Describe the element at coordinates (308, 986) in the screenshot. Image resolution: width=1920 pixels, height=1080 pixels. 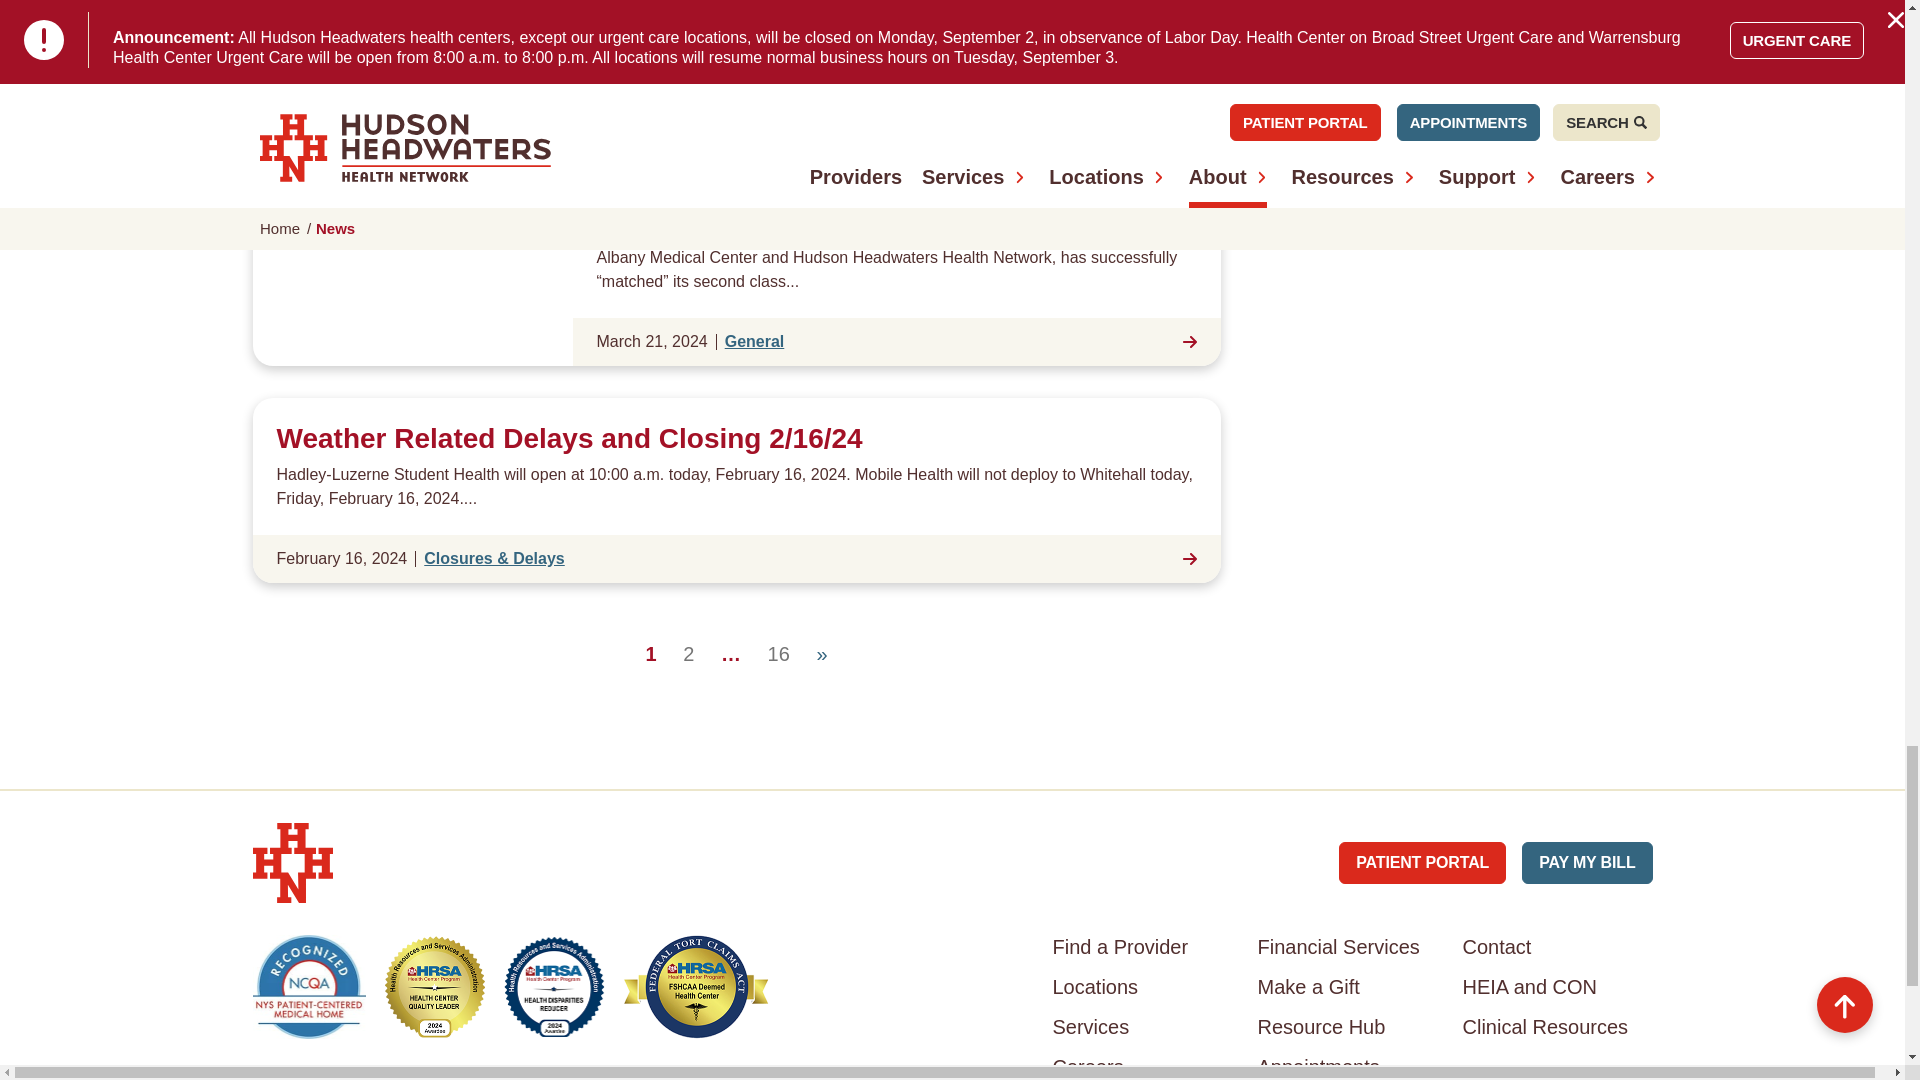
I see `NCQA Patient-Centered Medical Home Recognized Practice` at that location.